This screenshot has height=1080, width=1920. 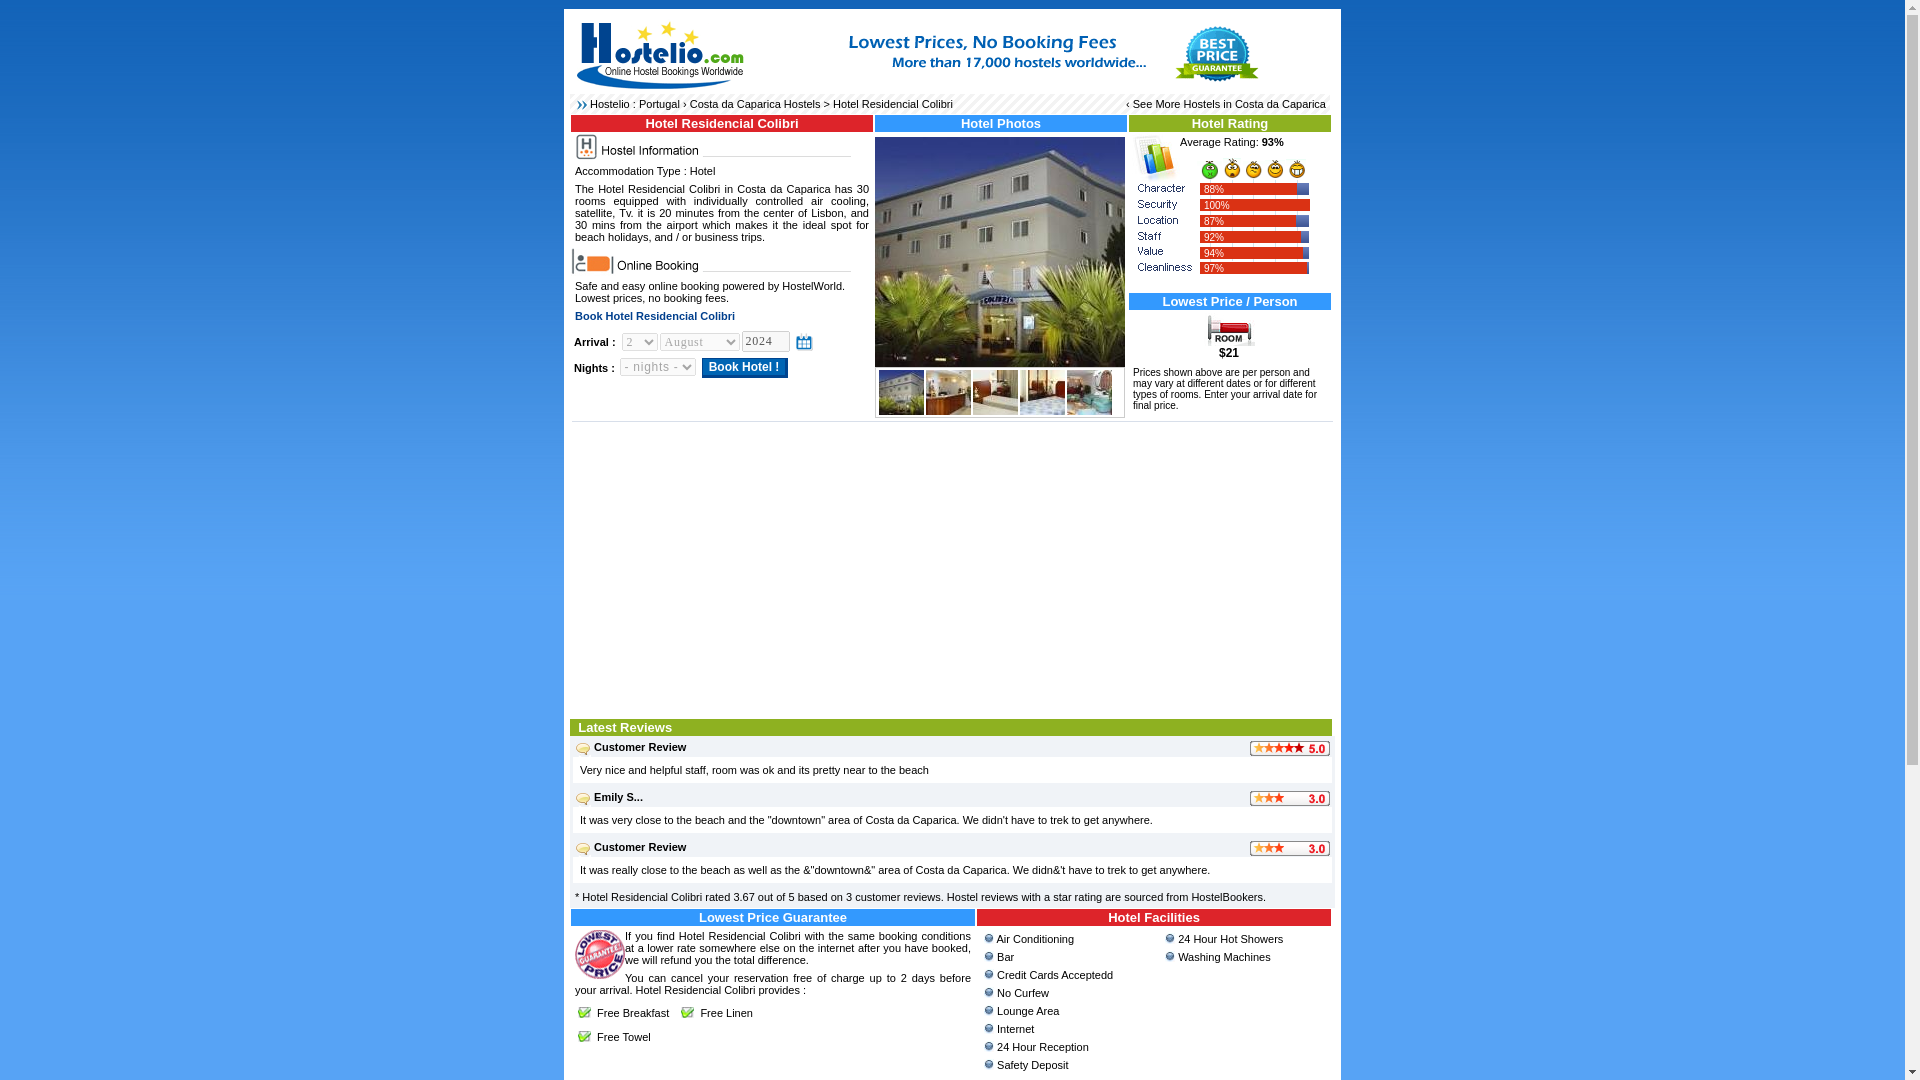 I want to click on Hostels in Costa da Caparica, so click(x=1255, y=104).